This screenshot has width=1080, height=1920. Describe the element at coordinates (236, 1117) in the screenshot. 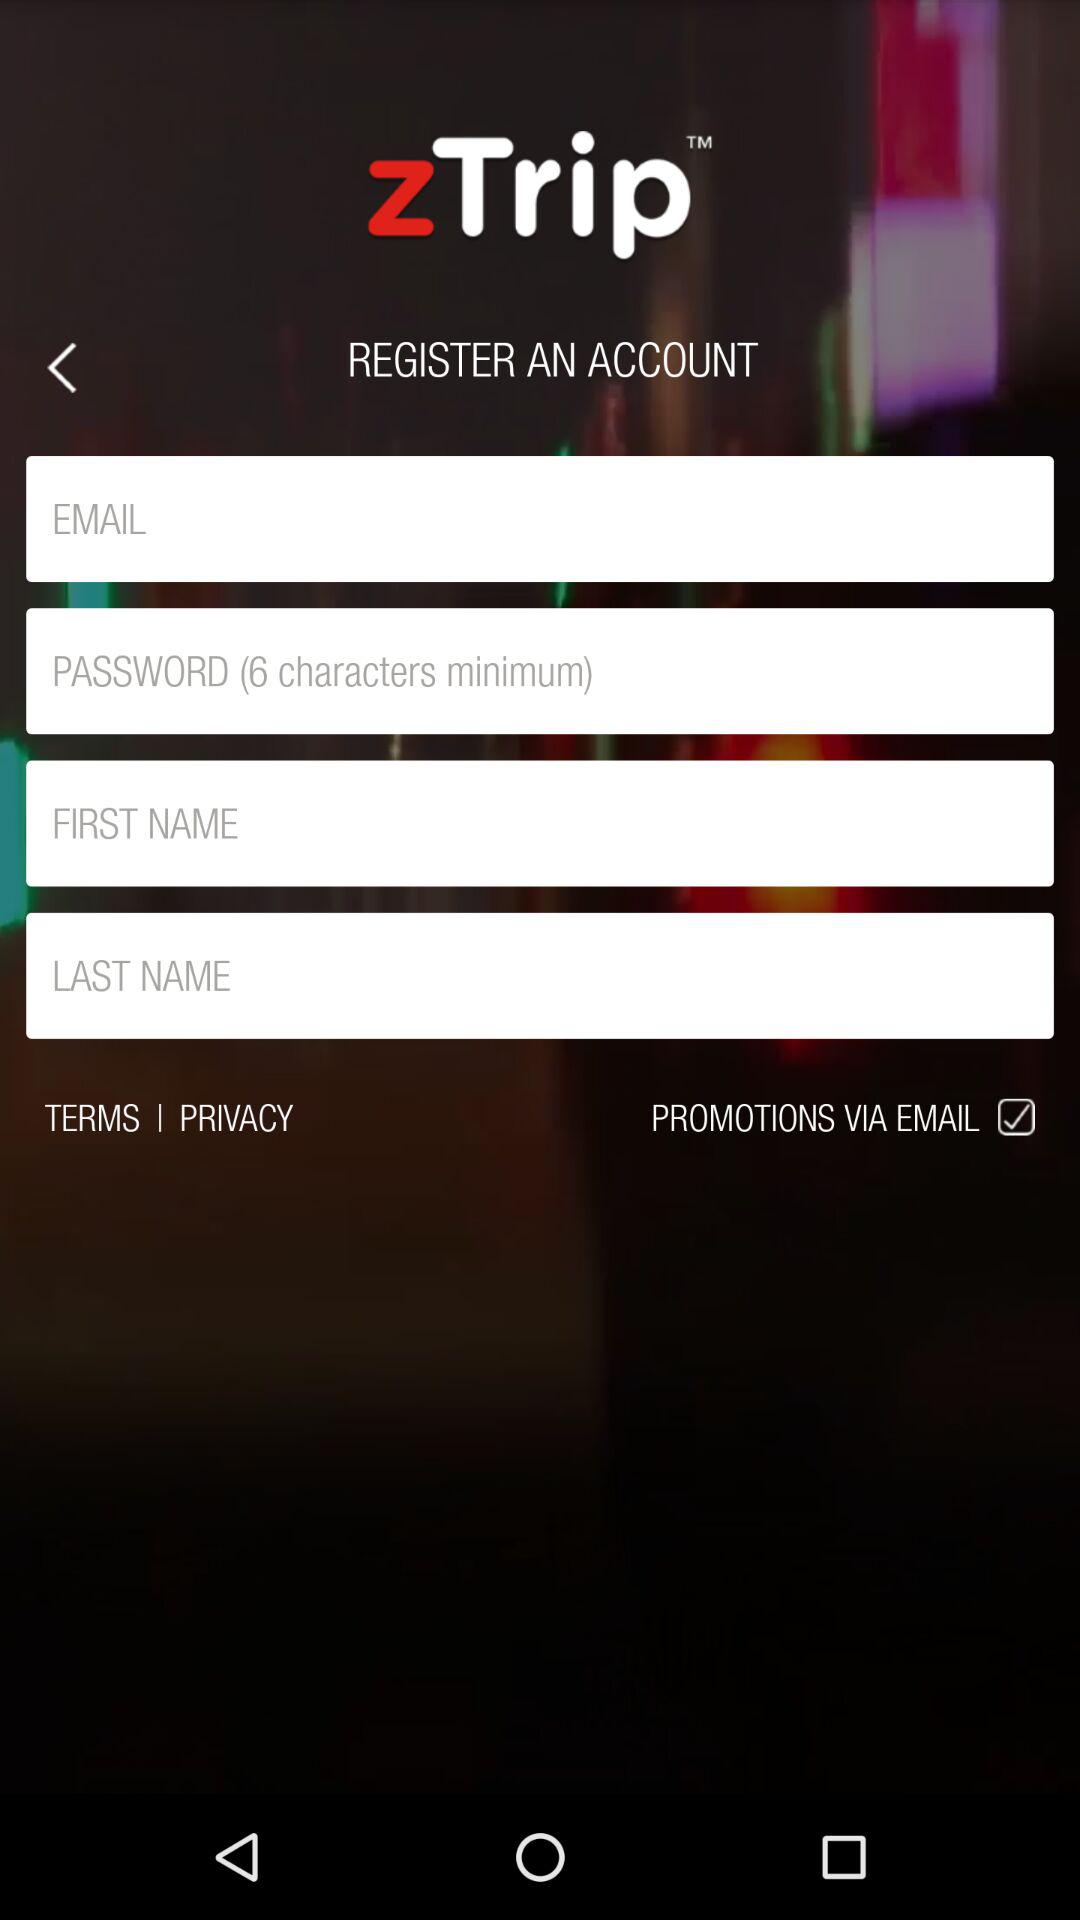

I see `flip until privacy item` at that location.